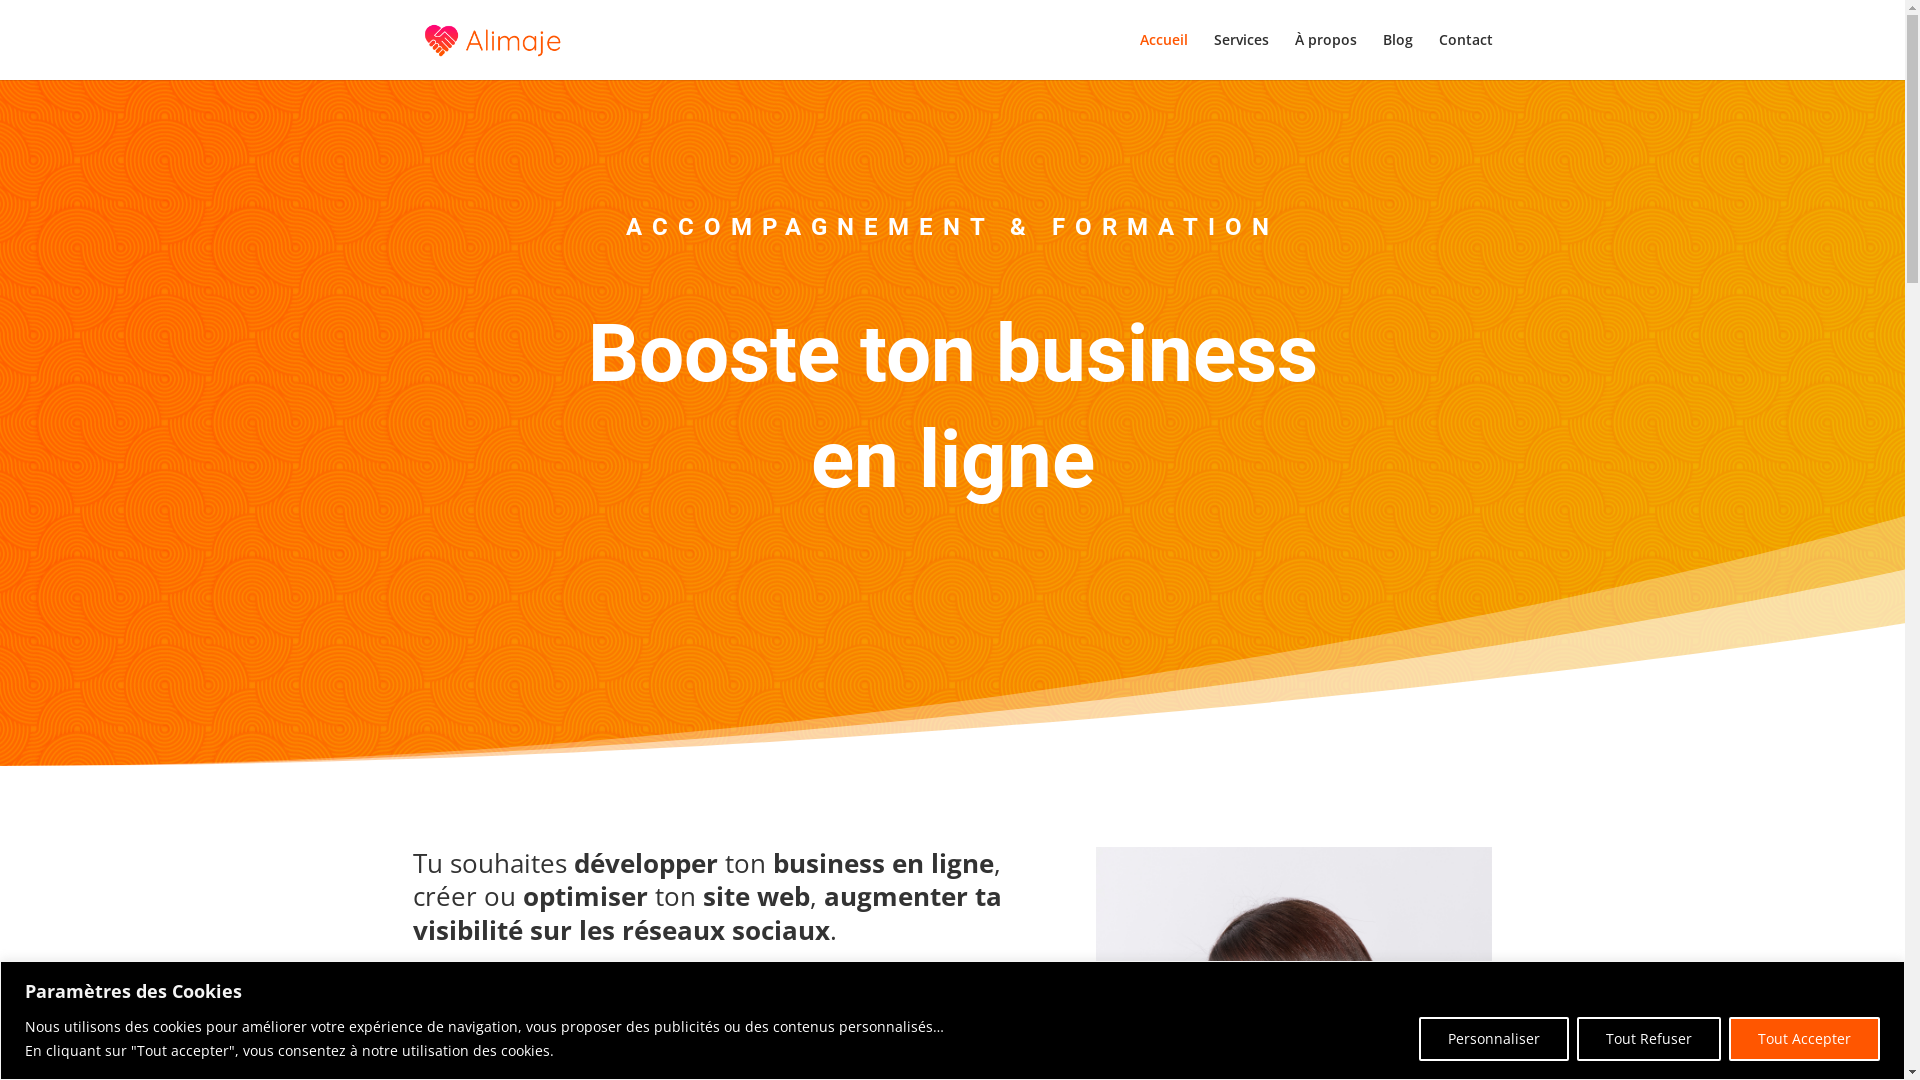  I want to click on Contact, so click(1465, 56).